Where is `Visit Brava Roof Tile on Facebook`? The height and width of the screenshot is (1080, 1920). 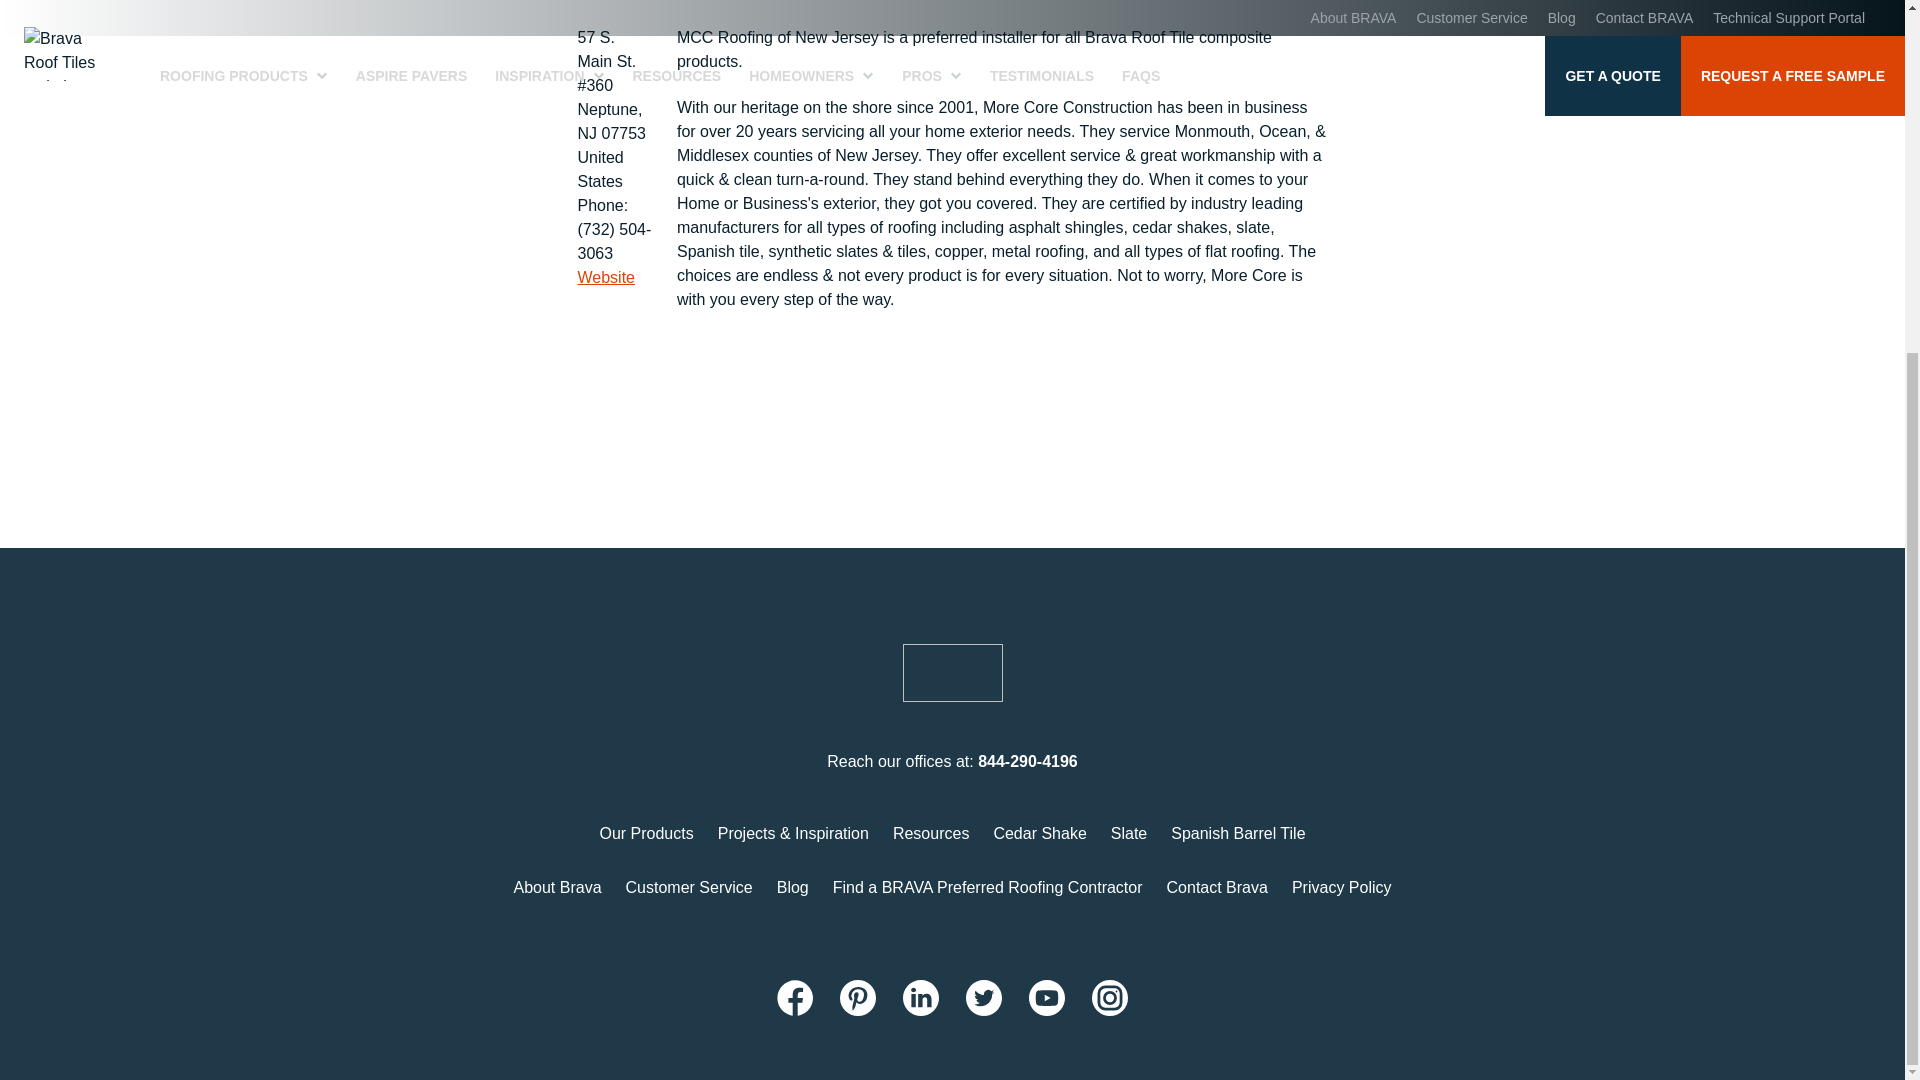
Visit Brava Roof Tile on Facebook is located at coordinates (794, 998).